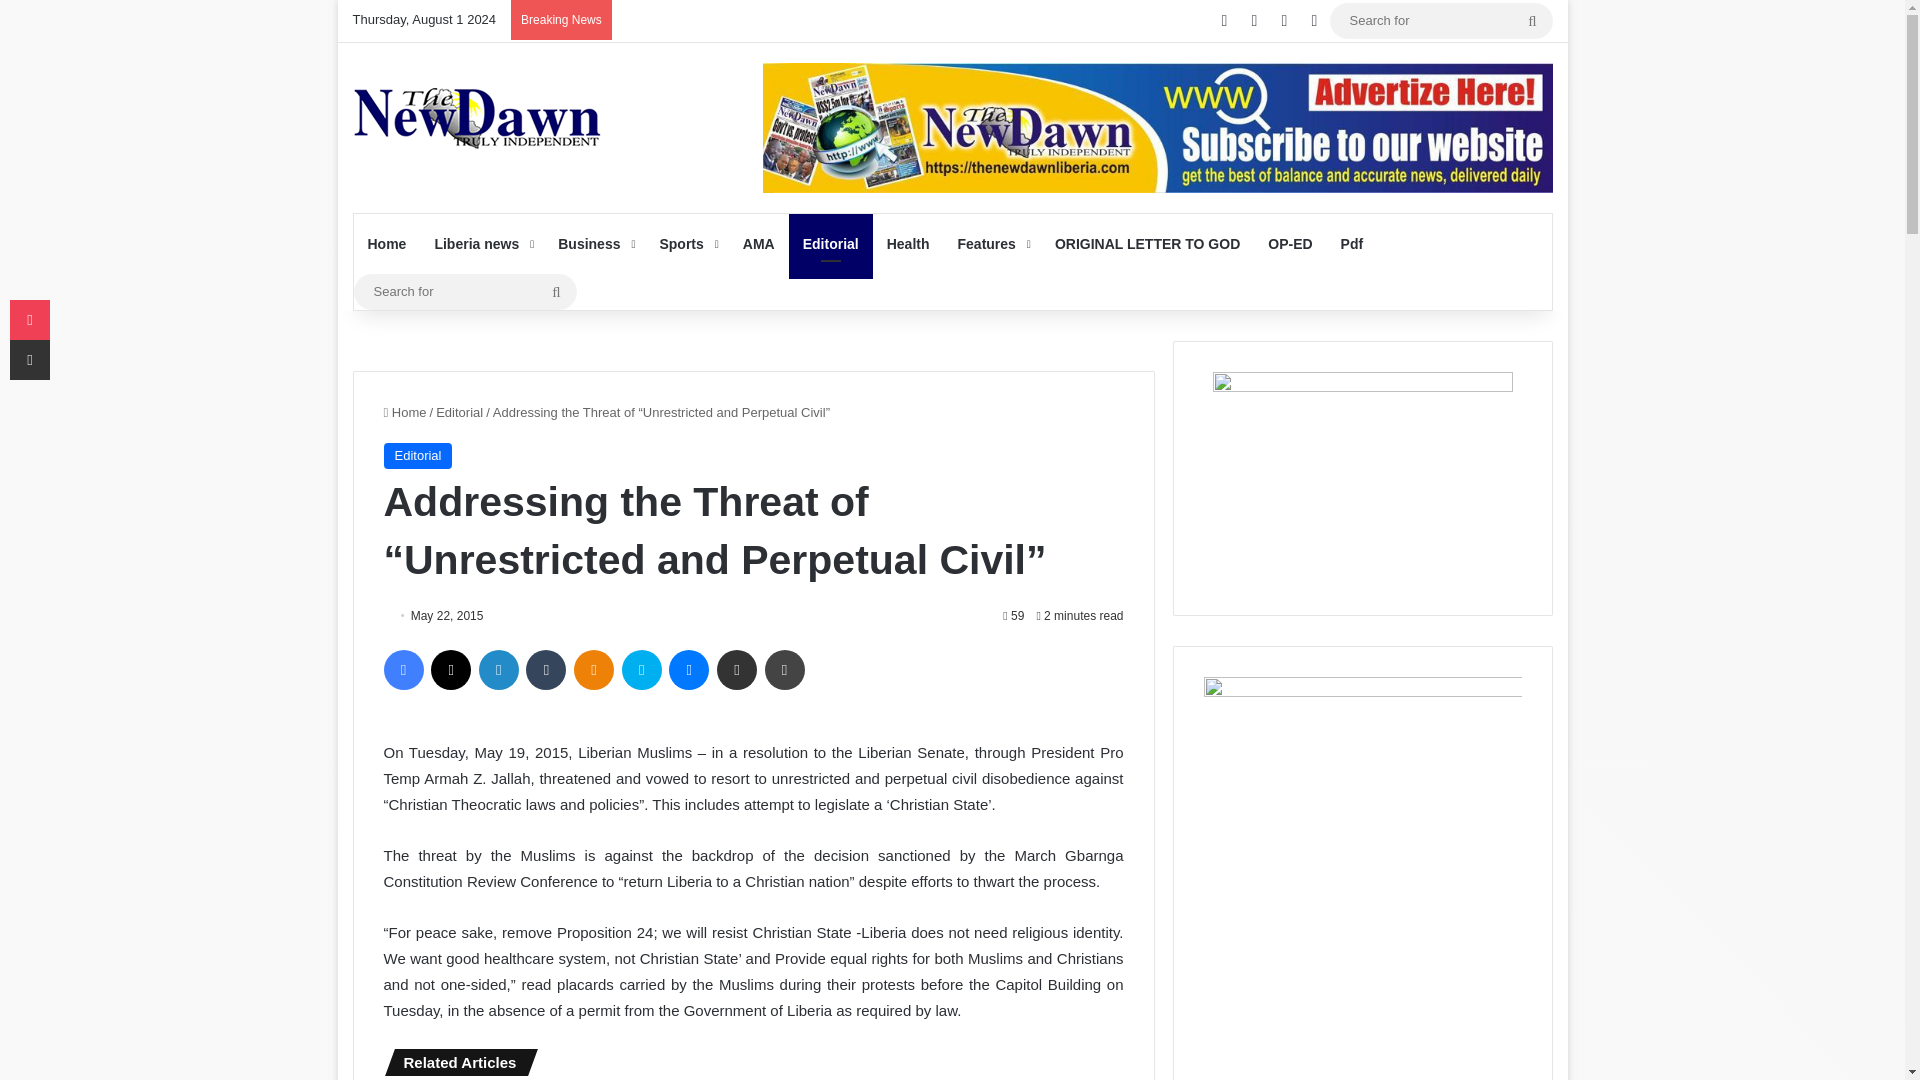  Describe the element at coordinates (594, 670) in the screenshot. I see `Odnoklassniki` at that location.